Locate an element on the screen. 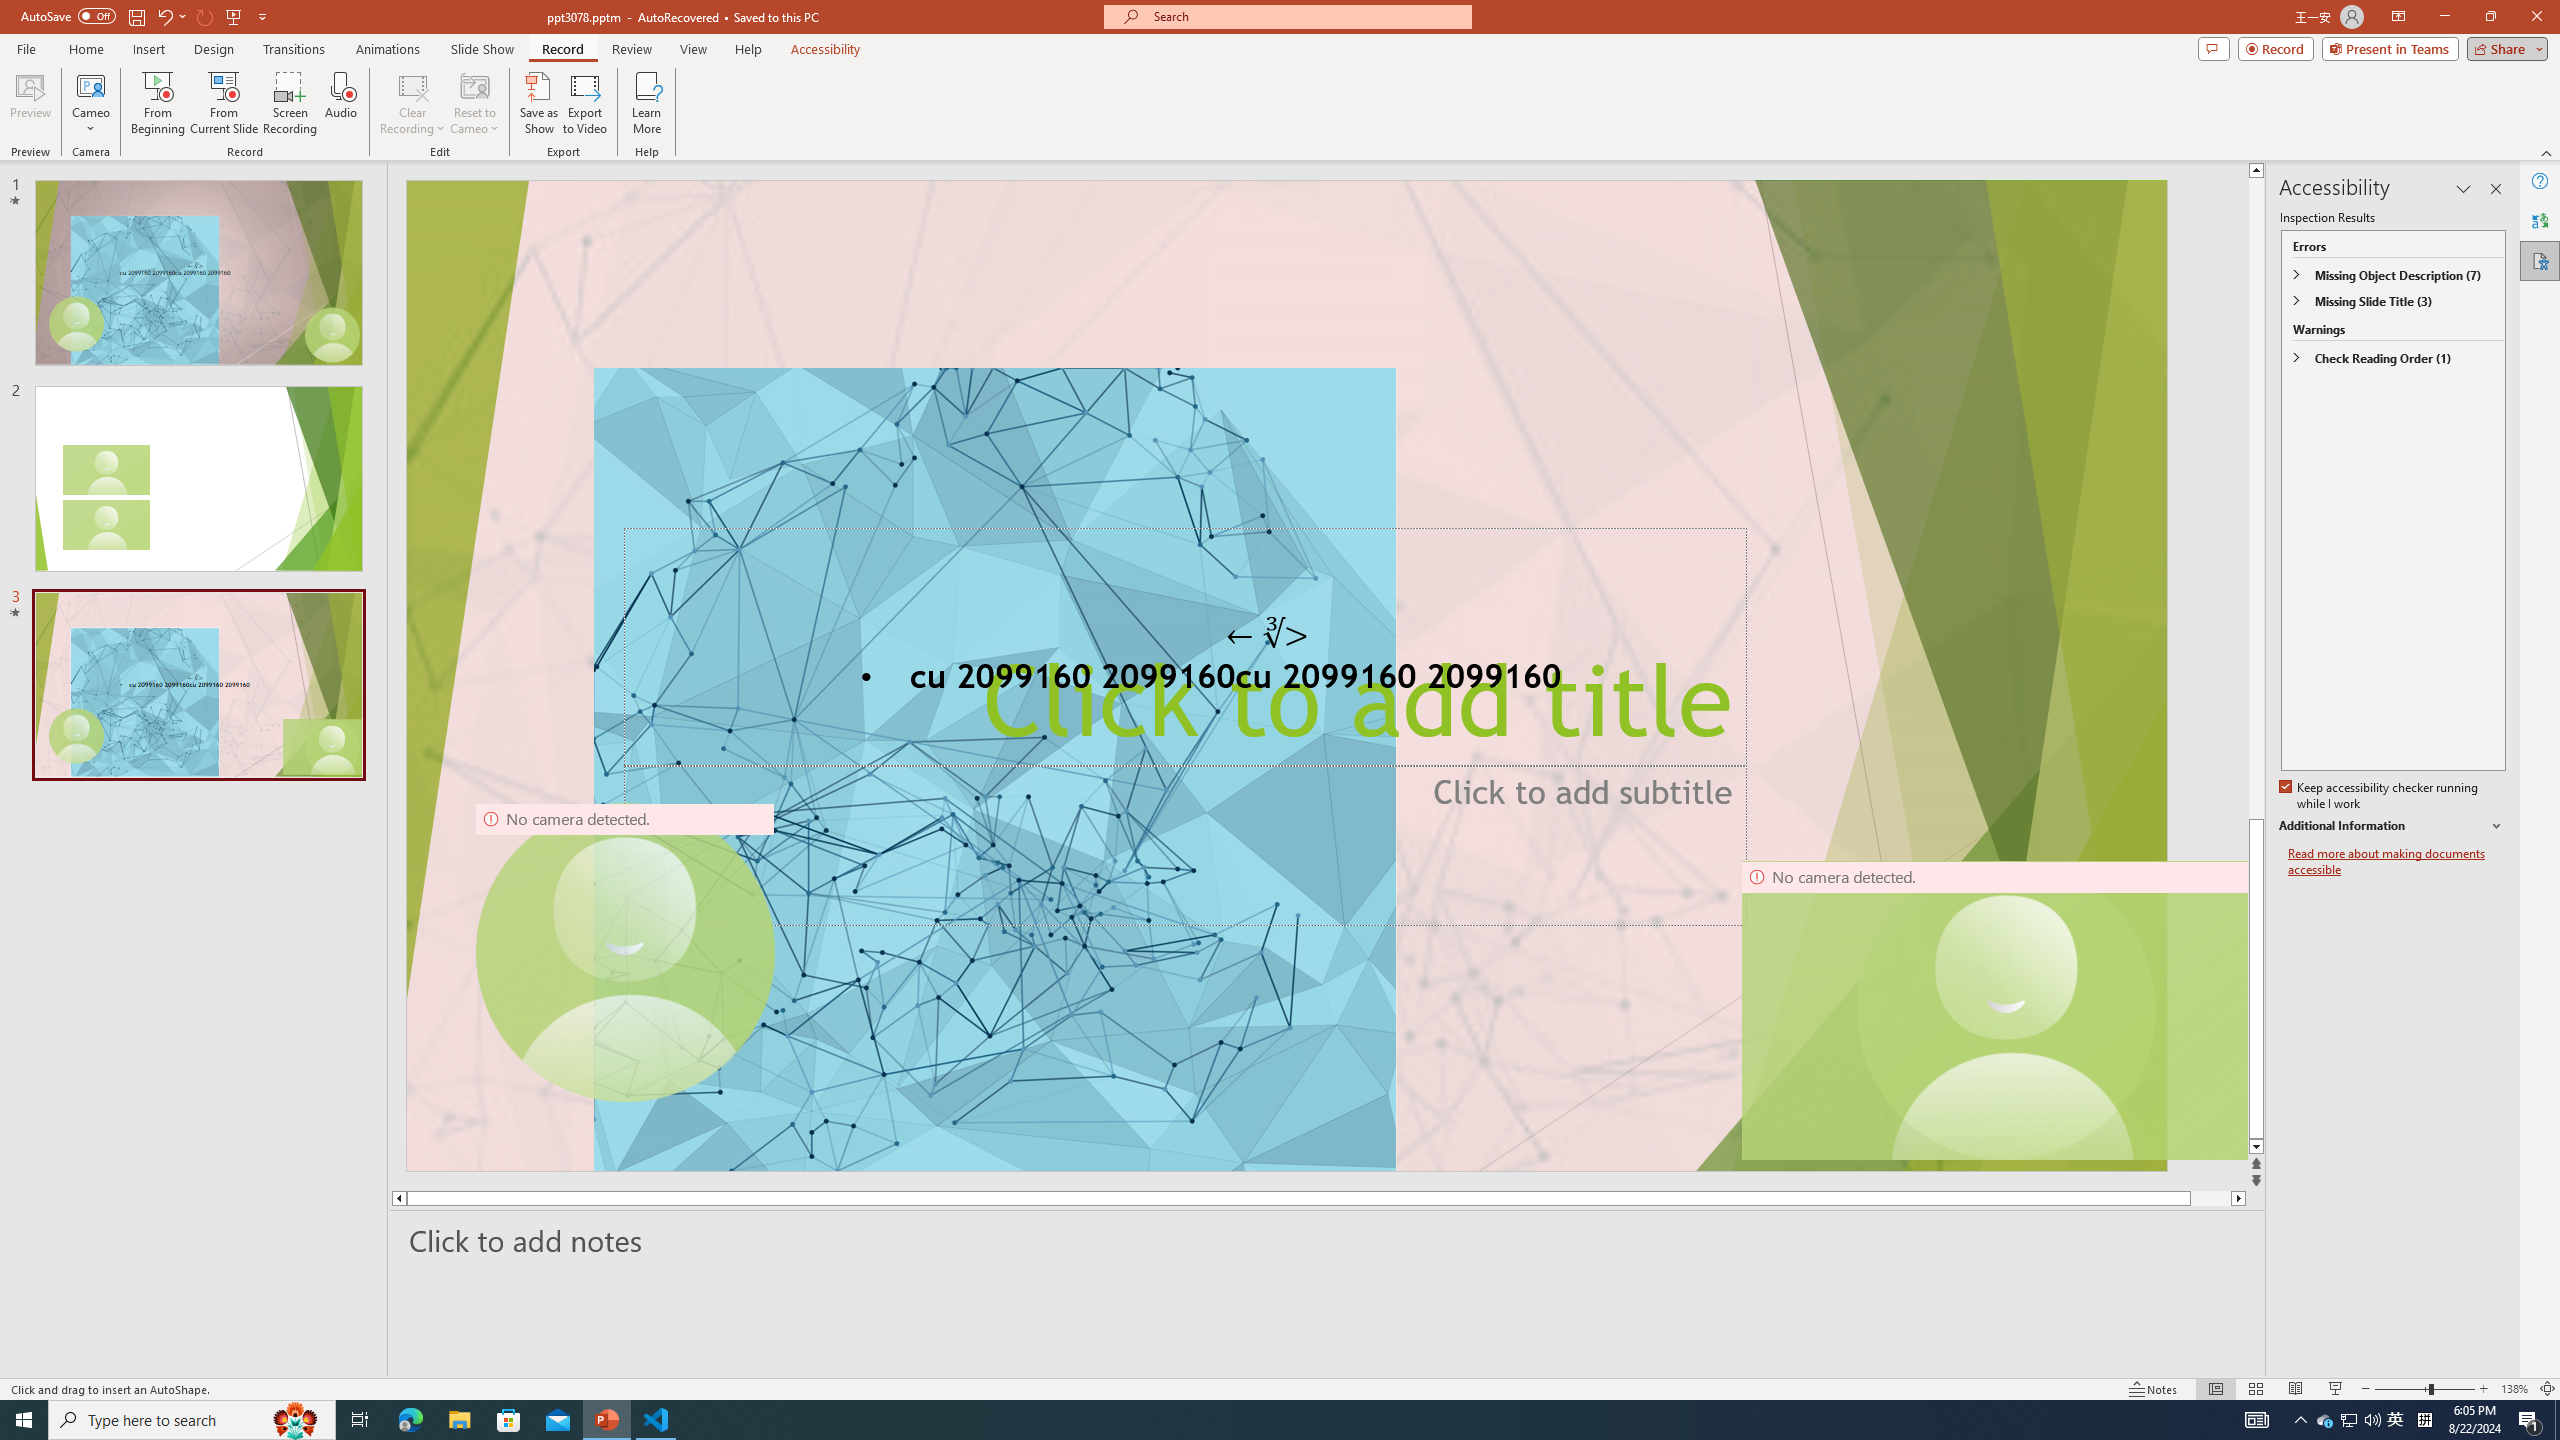 The image size is (2560, 1440). Audio is located at coordinates (340, 103).